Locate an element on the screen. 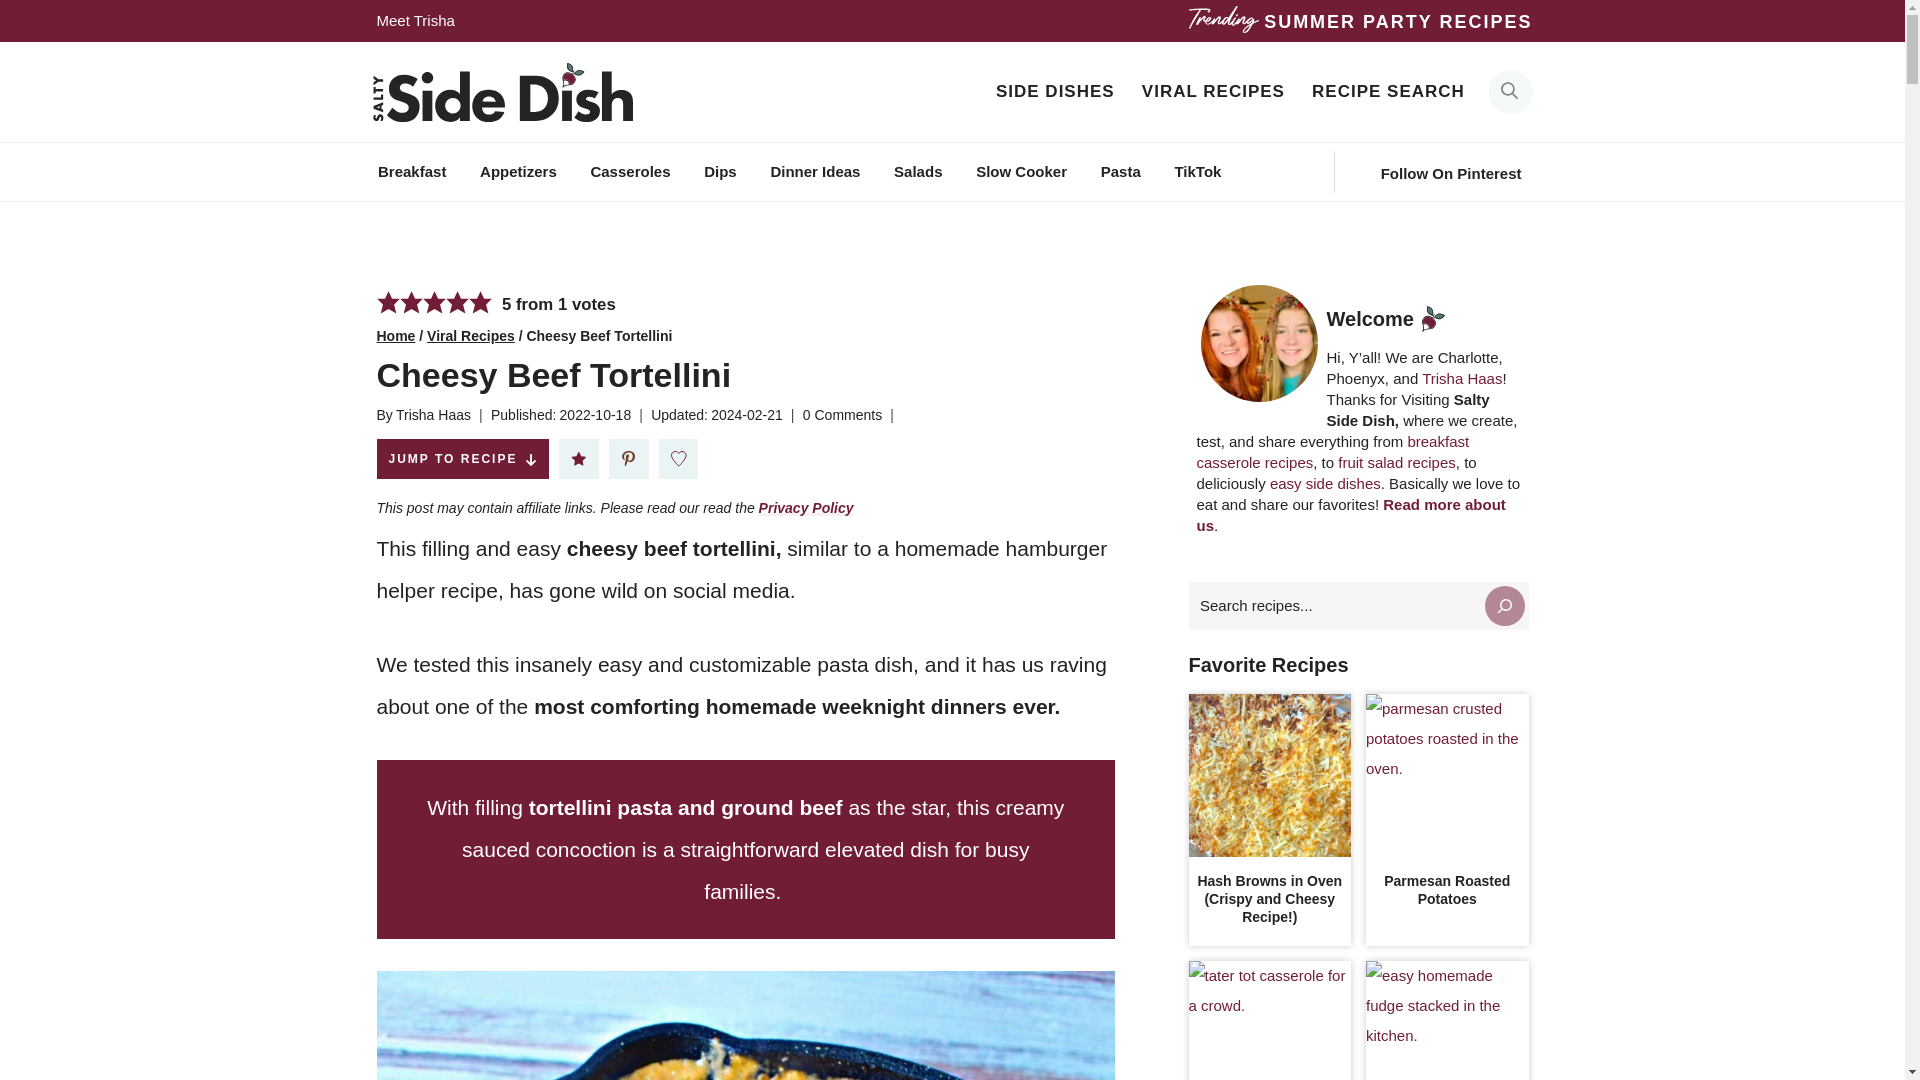 The image size is (1920, 1080). Dips is located at coordinates (720, 171).